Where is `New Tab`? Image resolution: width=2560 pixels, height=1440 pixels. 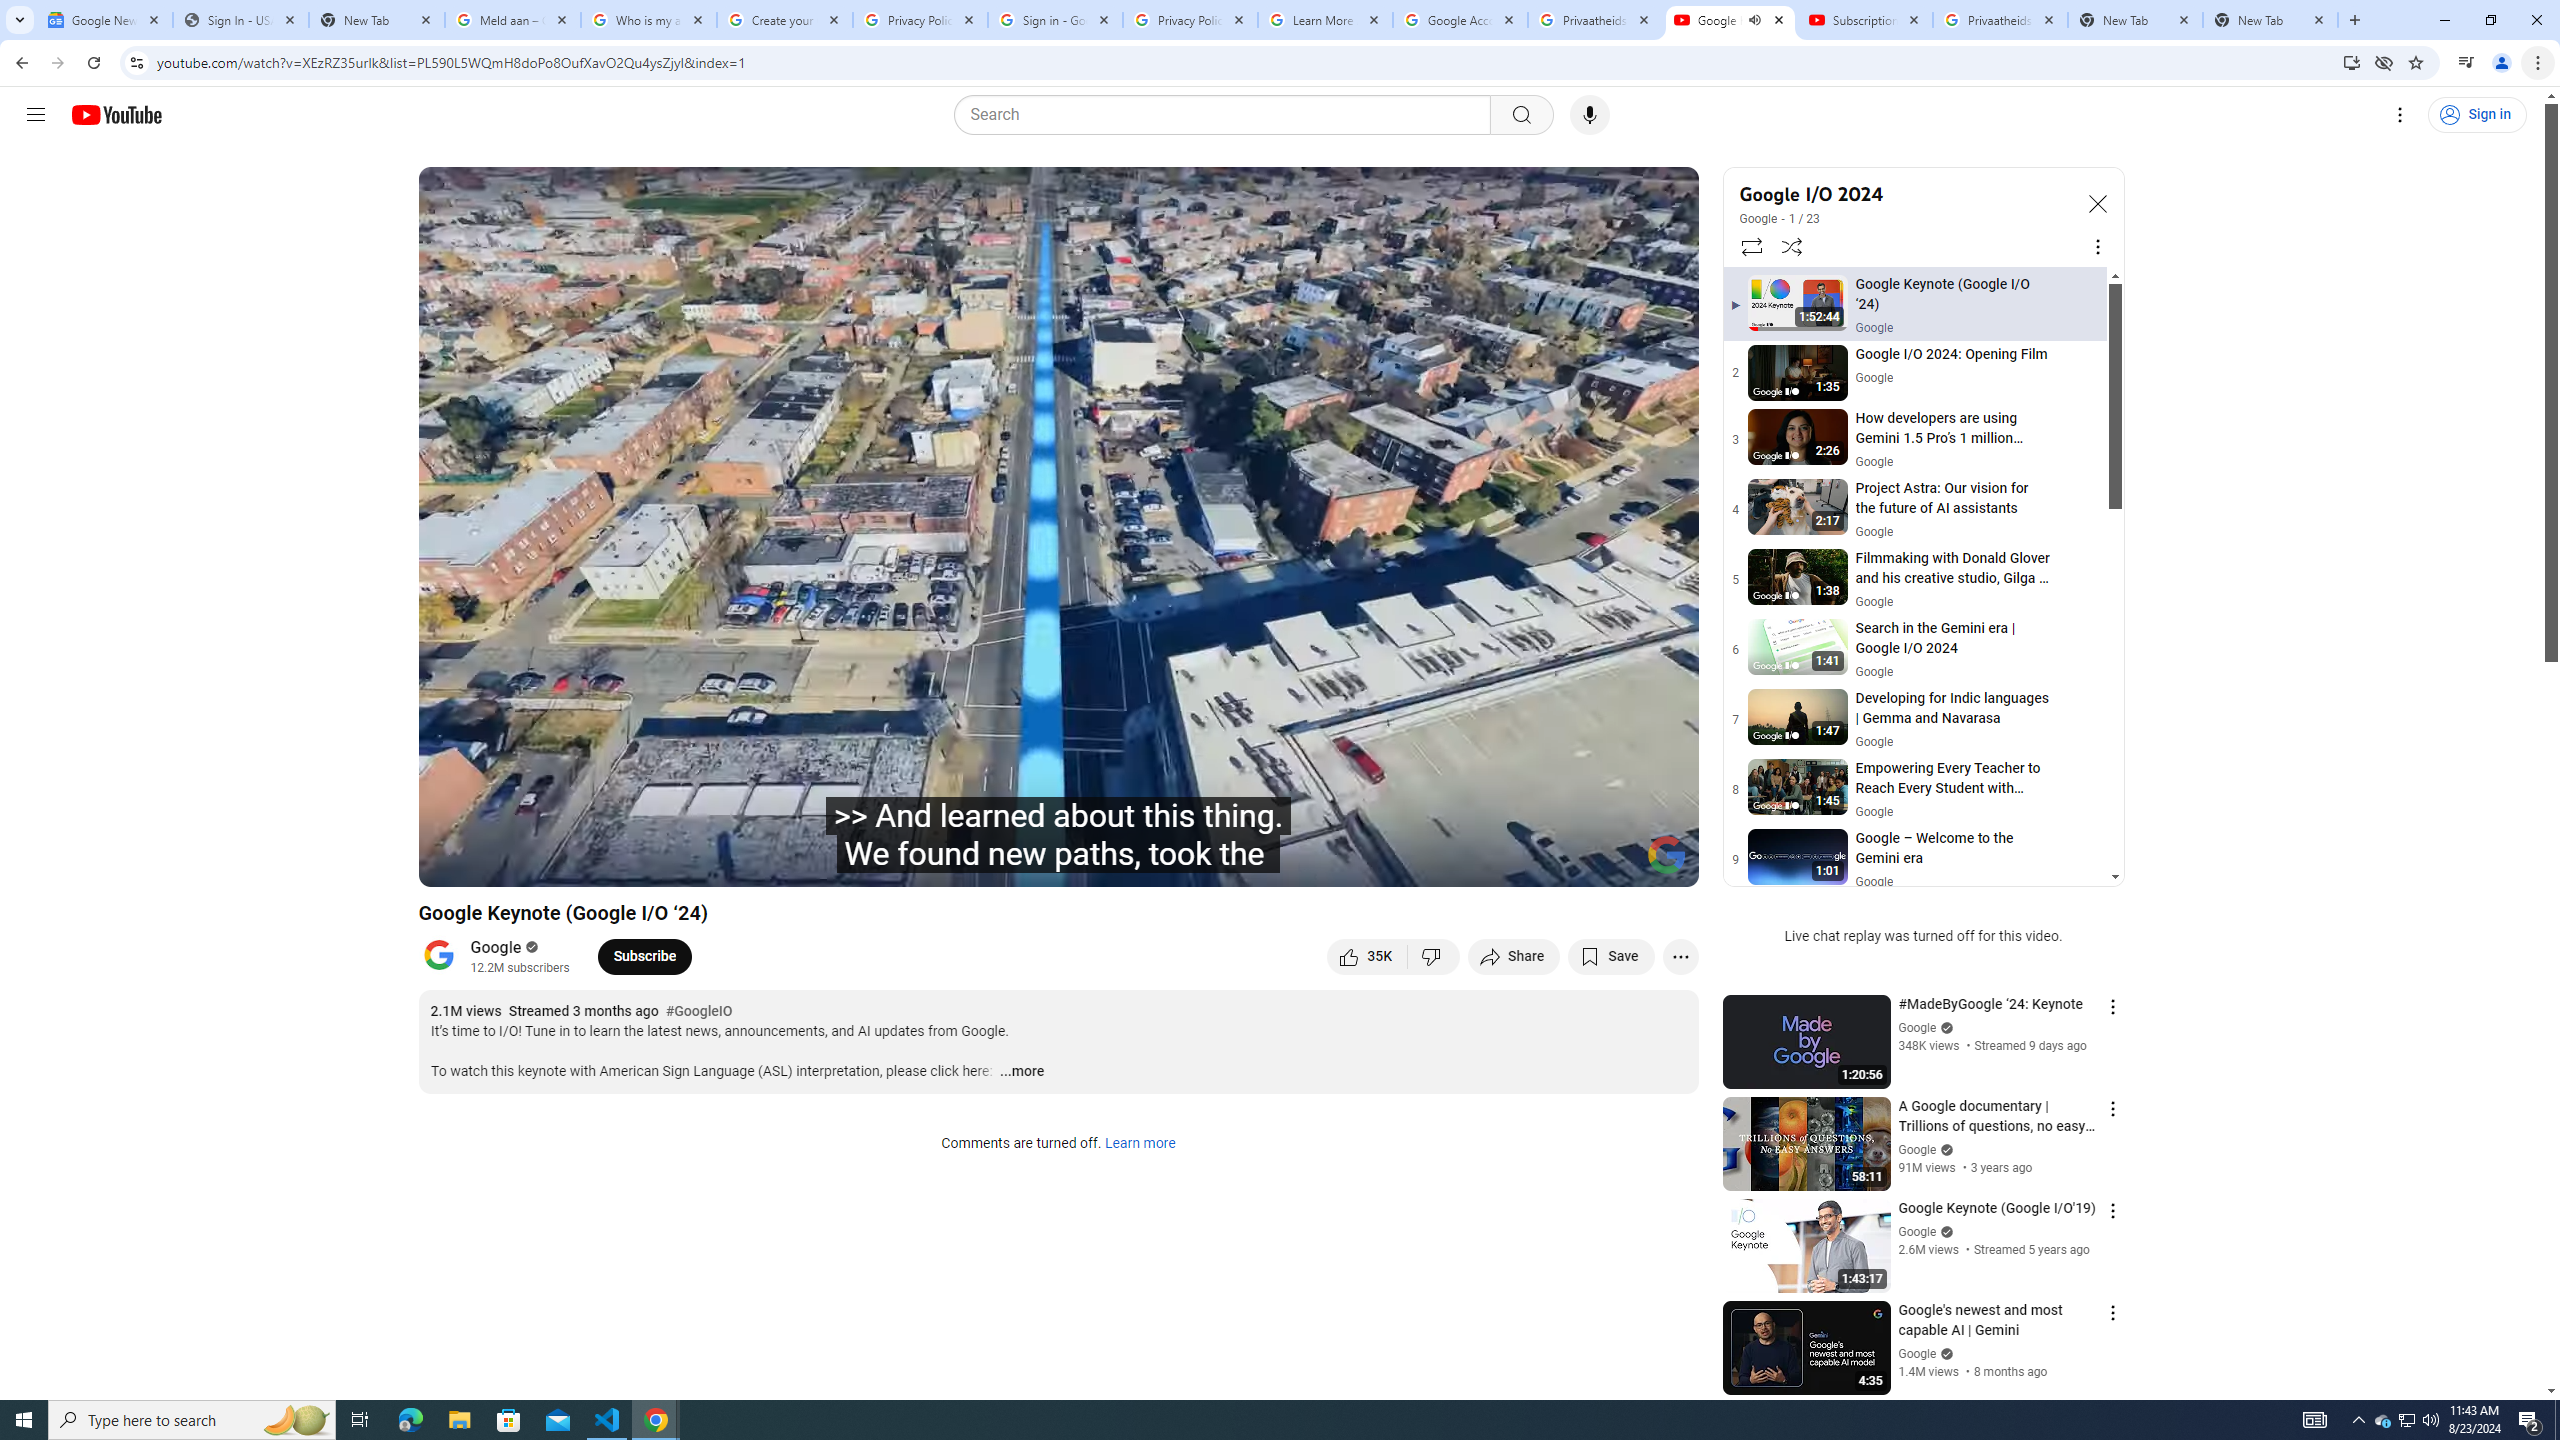 New Tab is located at coordinates (2270, 20).